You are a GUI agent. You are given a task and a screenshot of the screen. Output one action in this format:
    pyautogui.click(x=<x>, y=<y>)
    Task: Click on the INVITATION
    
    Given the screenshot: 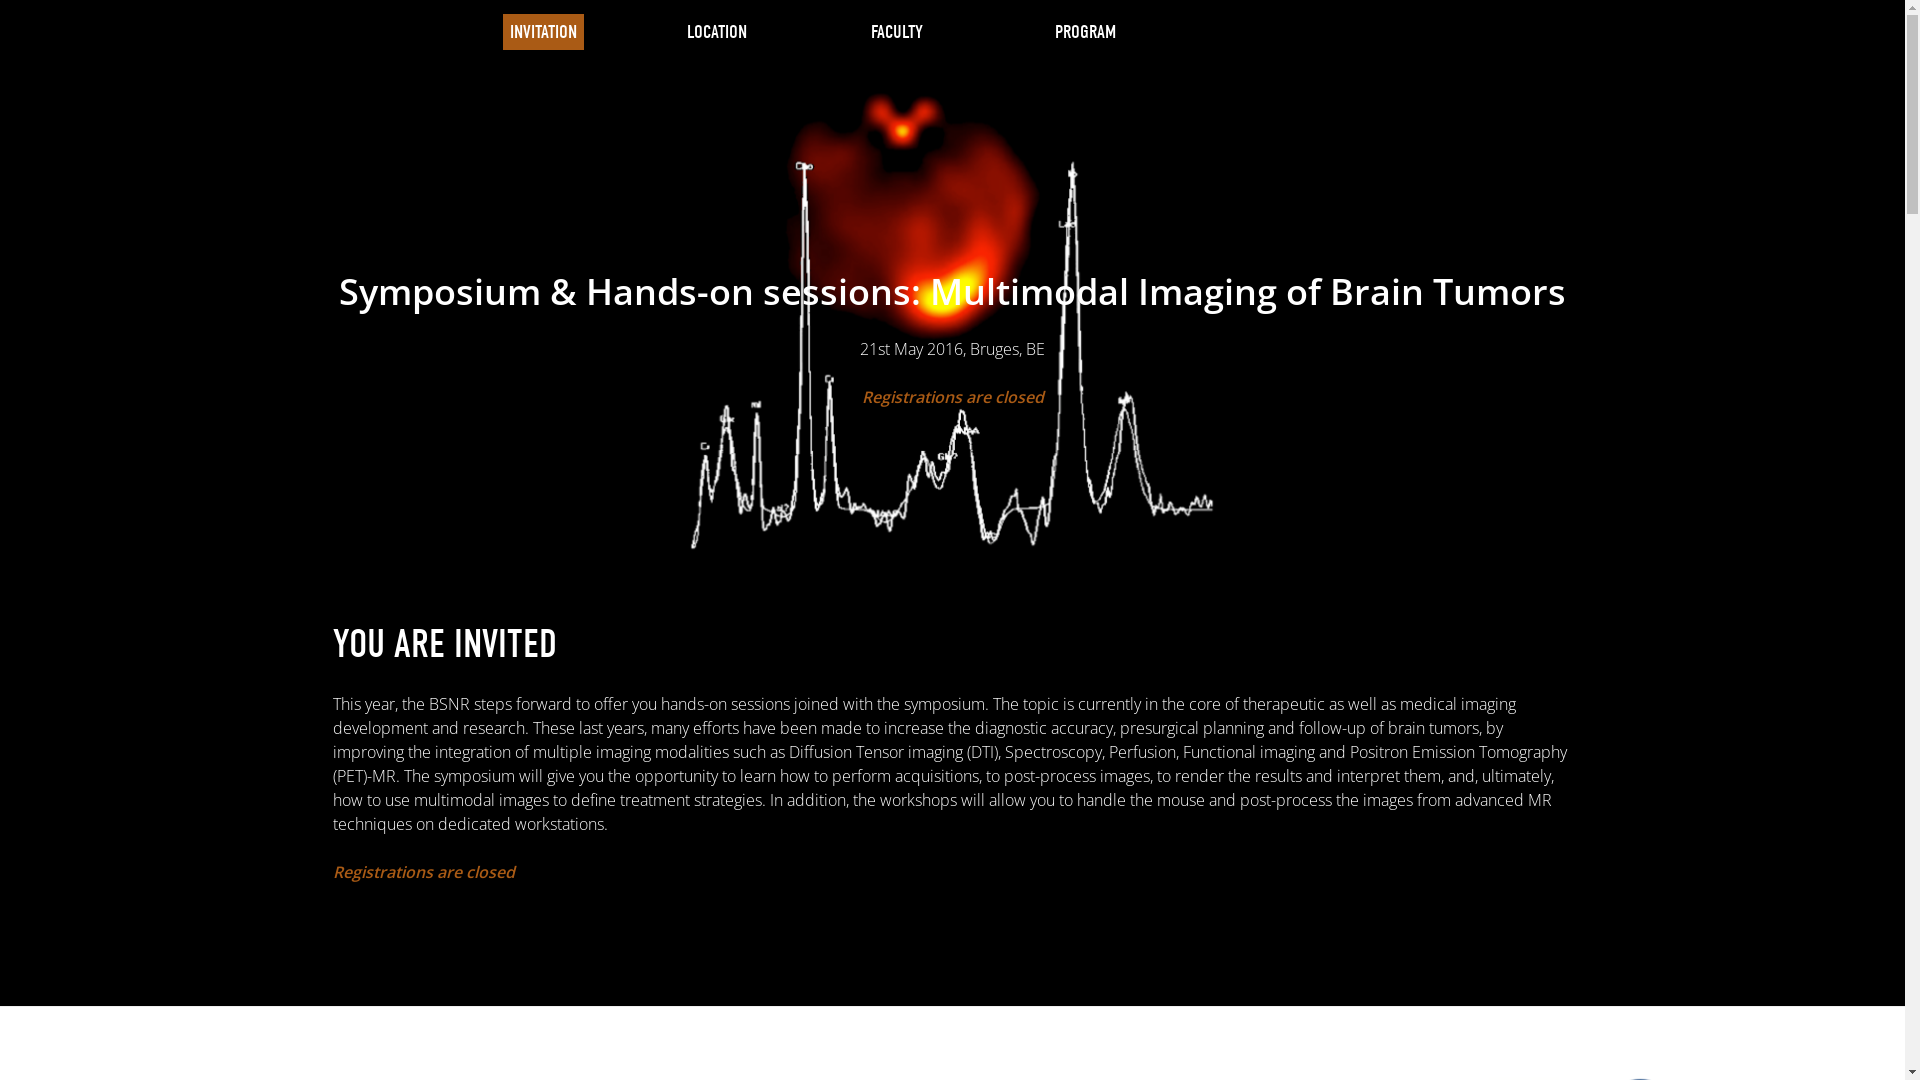 What is the action you would take?
    pyautogui.click(x=542, y=32)
    